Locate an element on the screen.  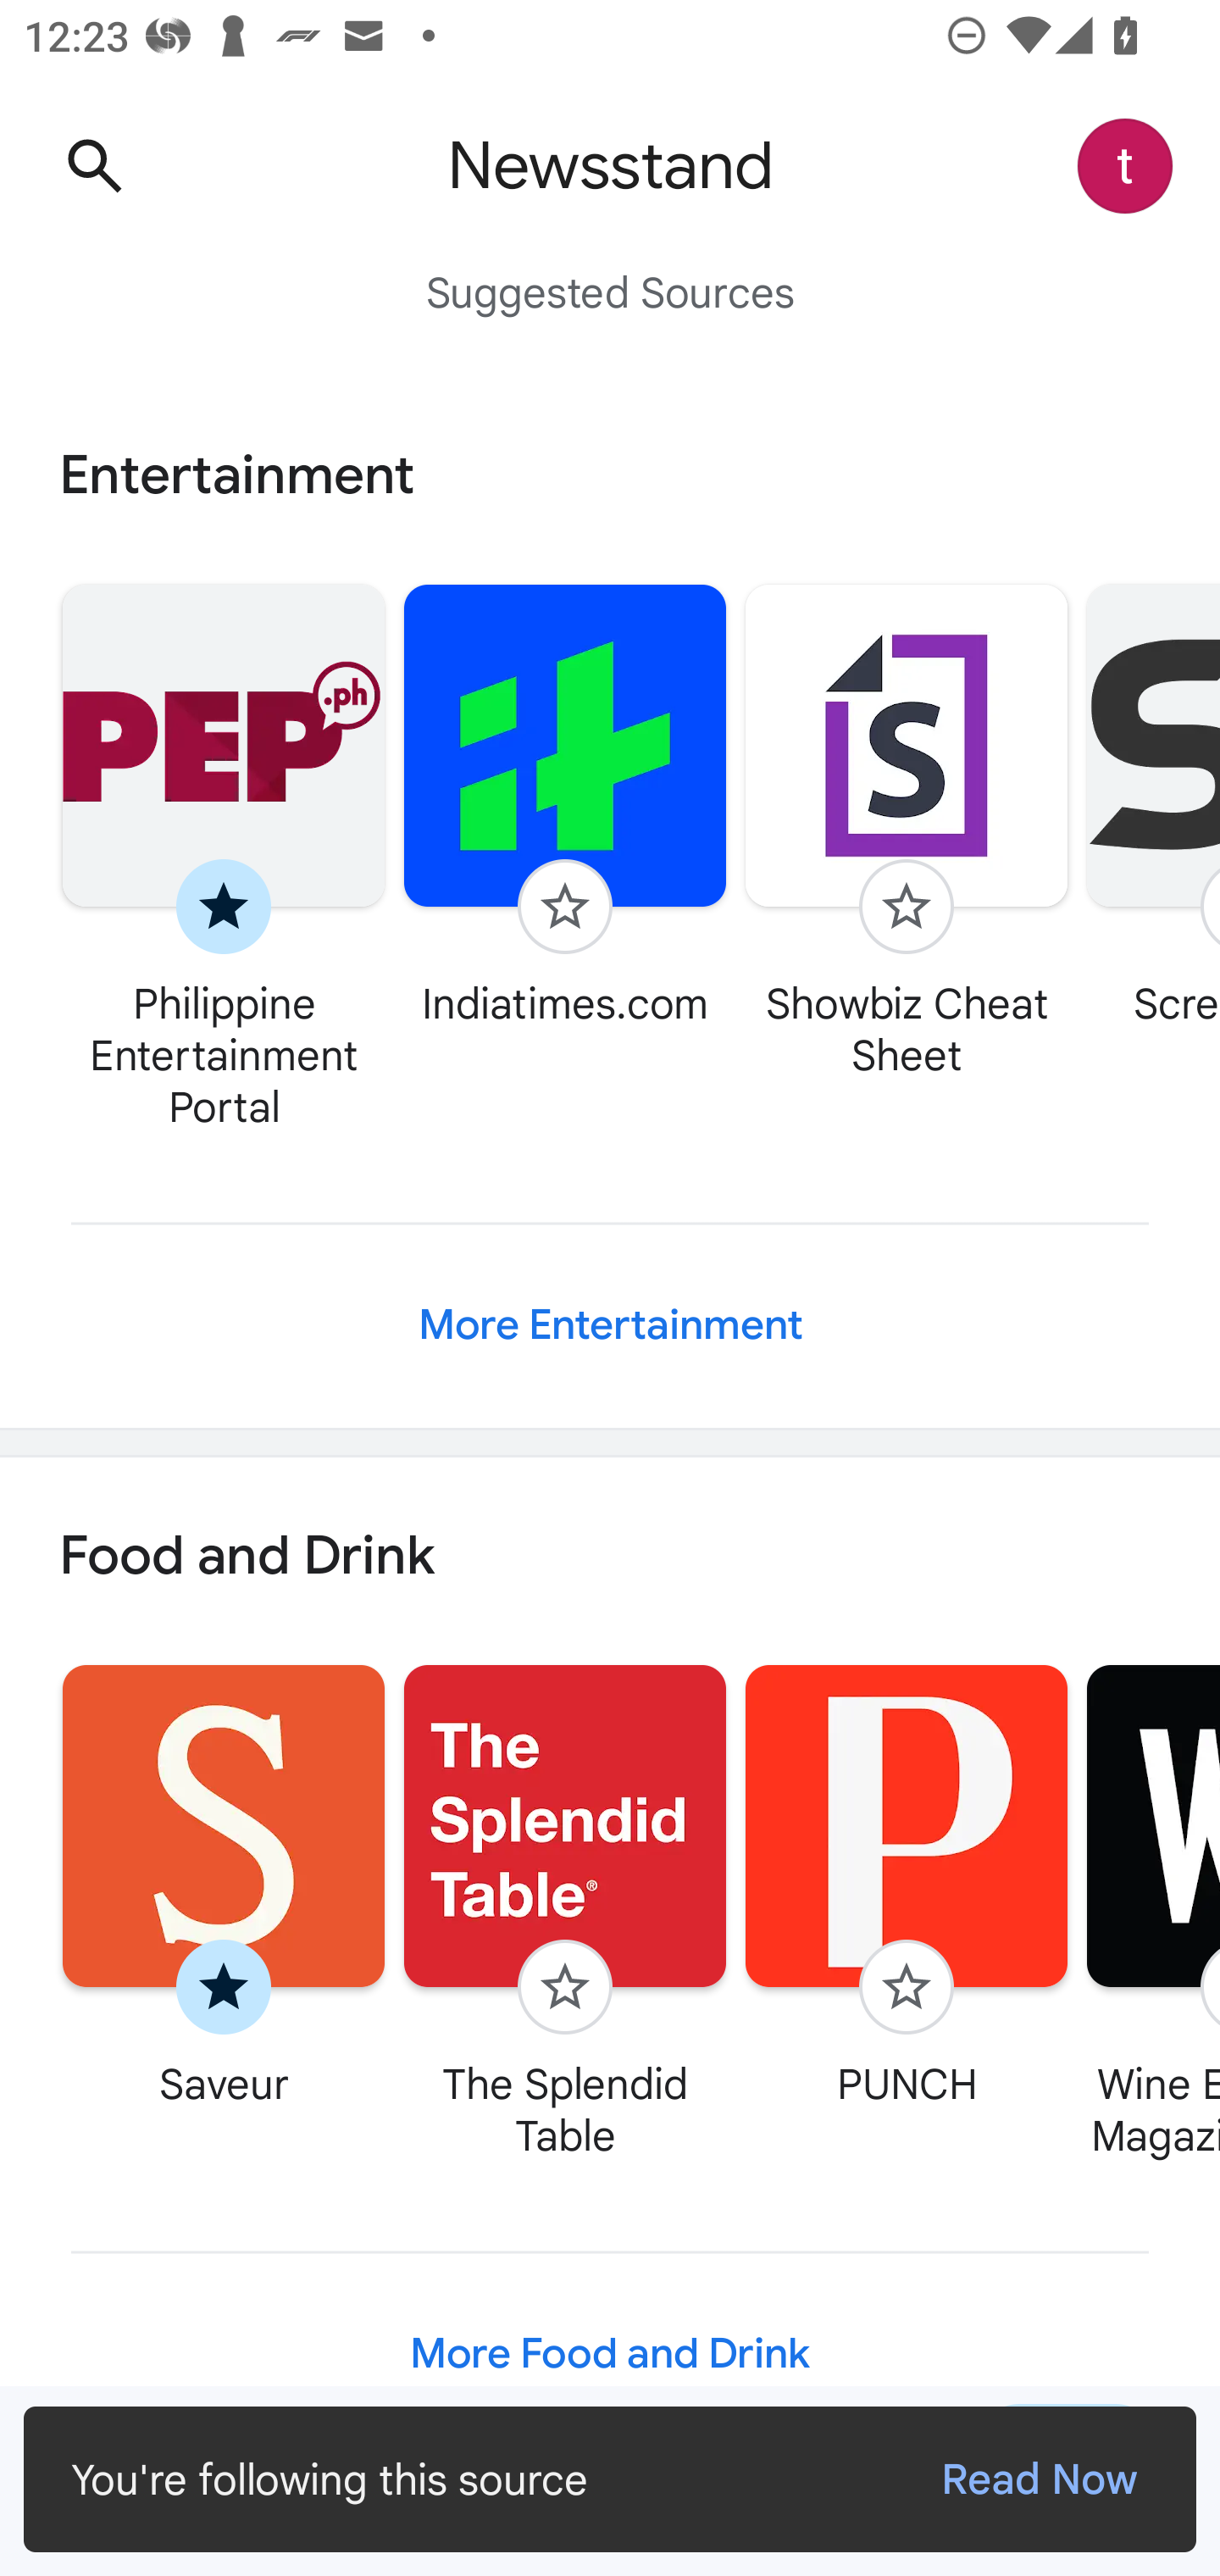
Follow is located at coordinates (564, 907).